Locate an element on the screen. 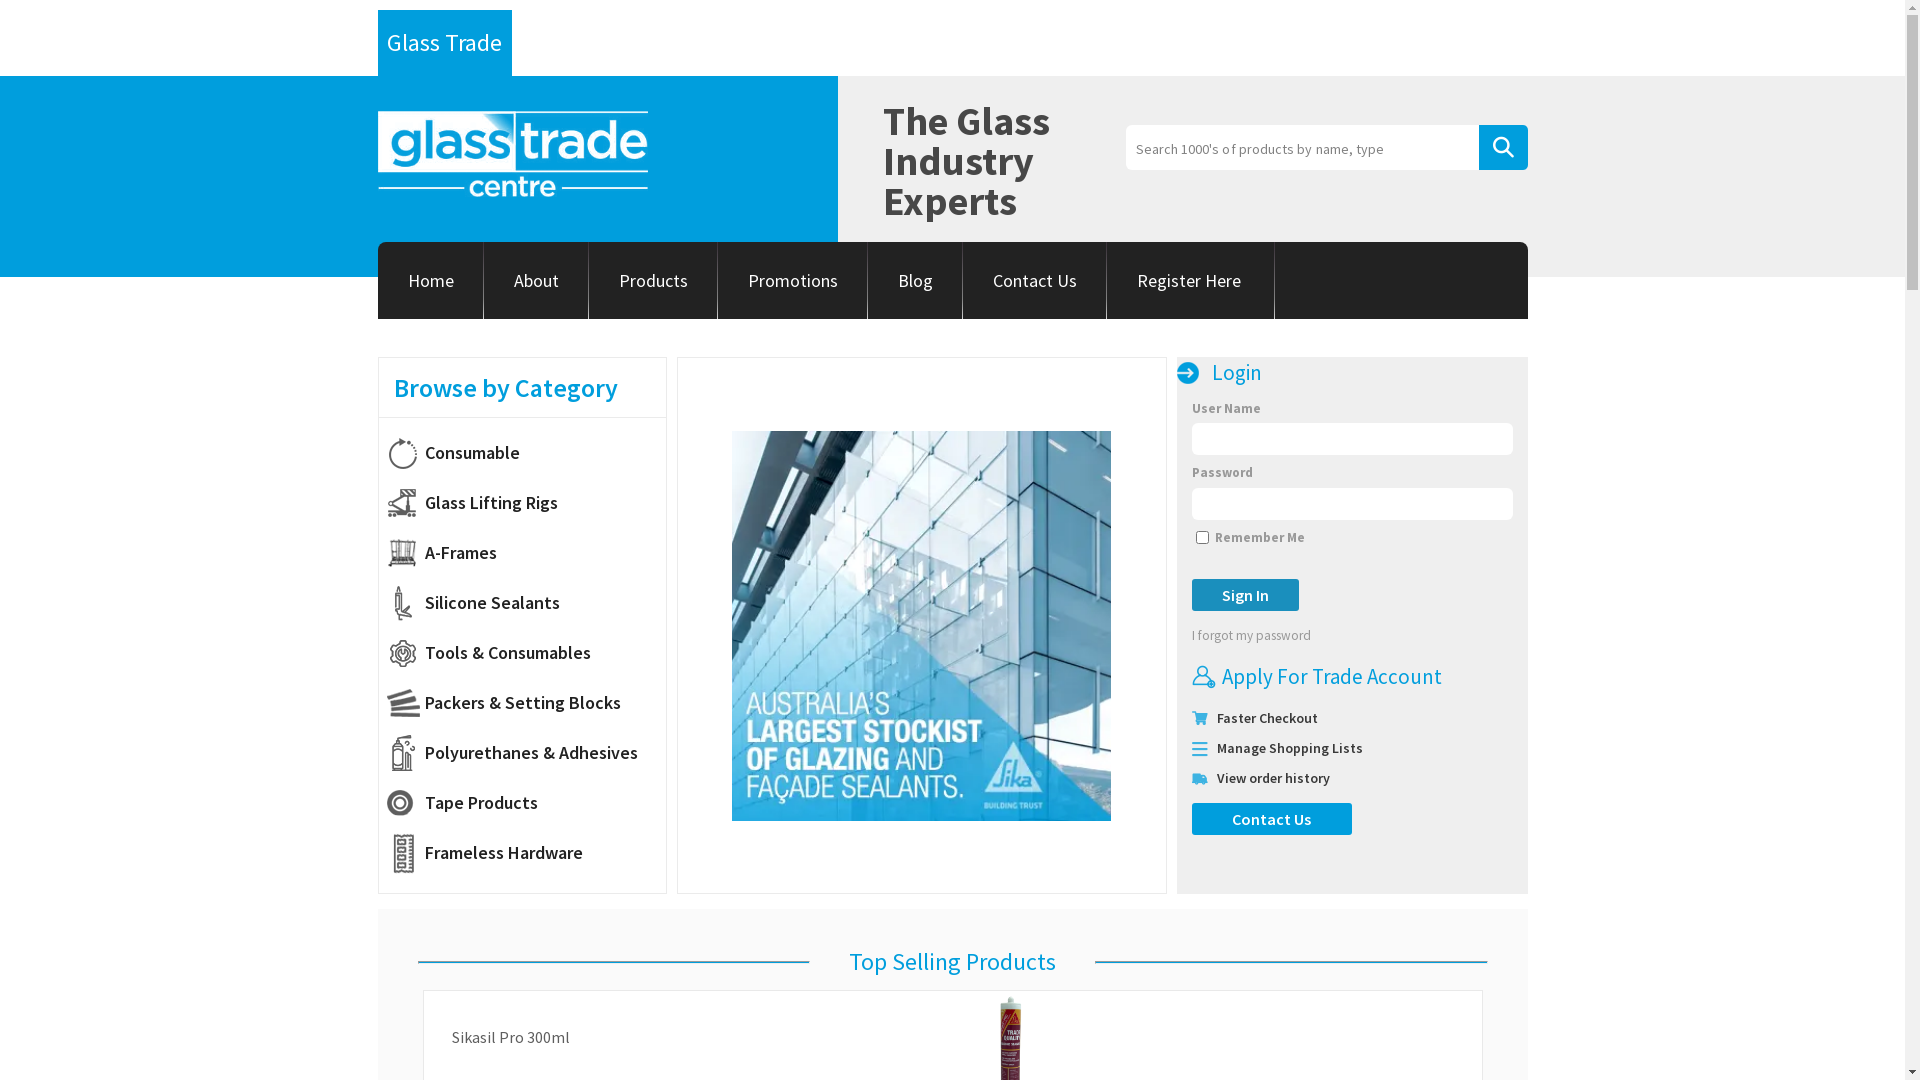 Image resolution: width=1920 pixels, height=1080 pixels. Register Here is located at coordinates (1190, 280).